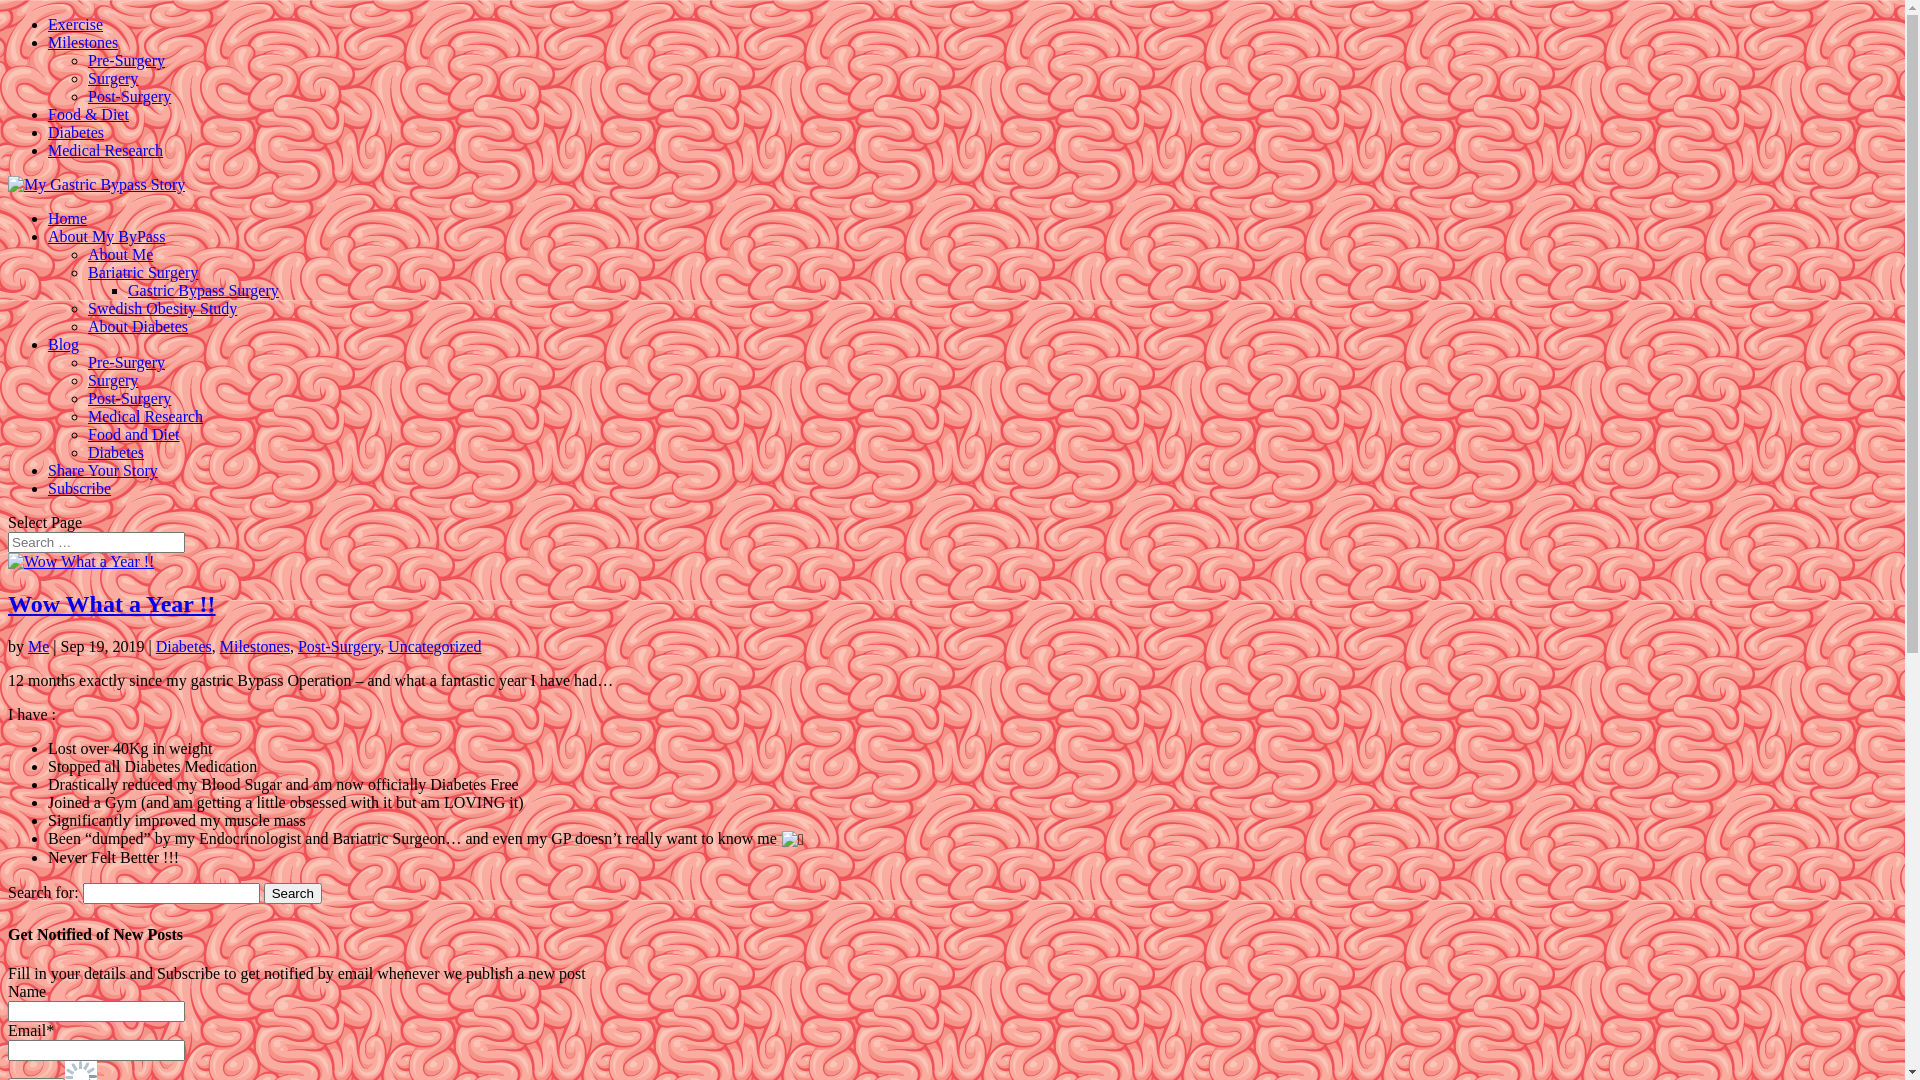  I want to click on Post-Surgery, so click(339, 646).